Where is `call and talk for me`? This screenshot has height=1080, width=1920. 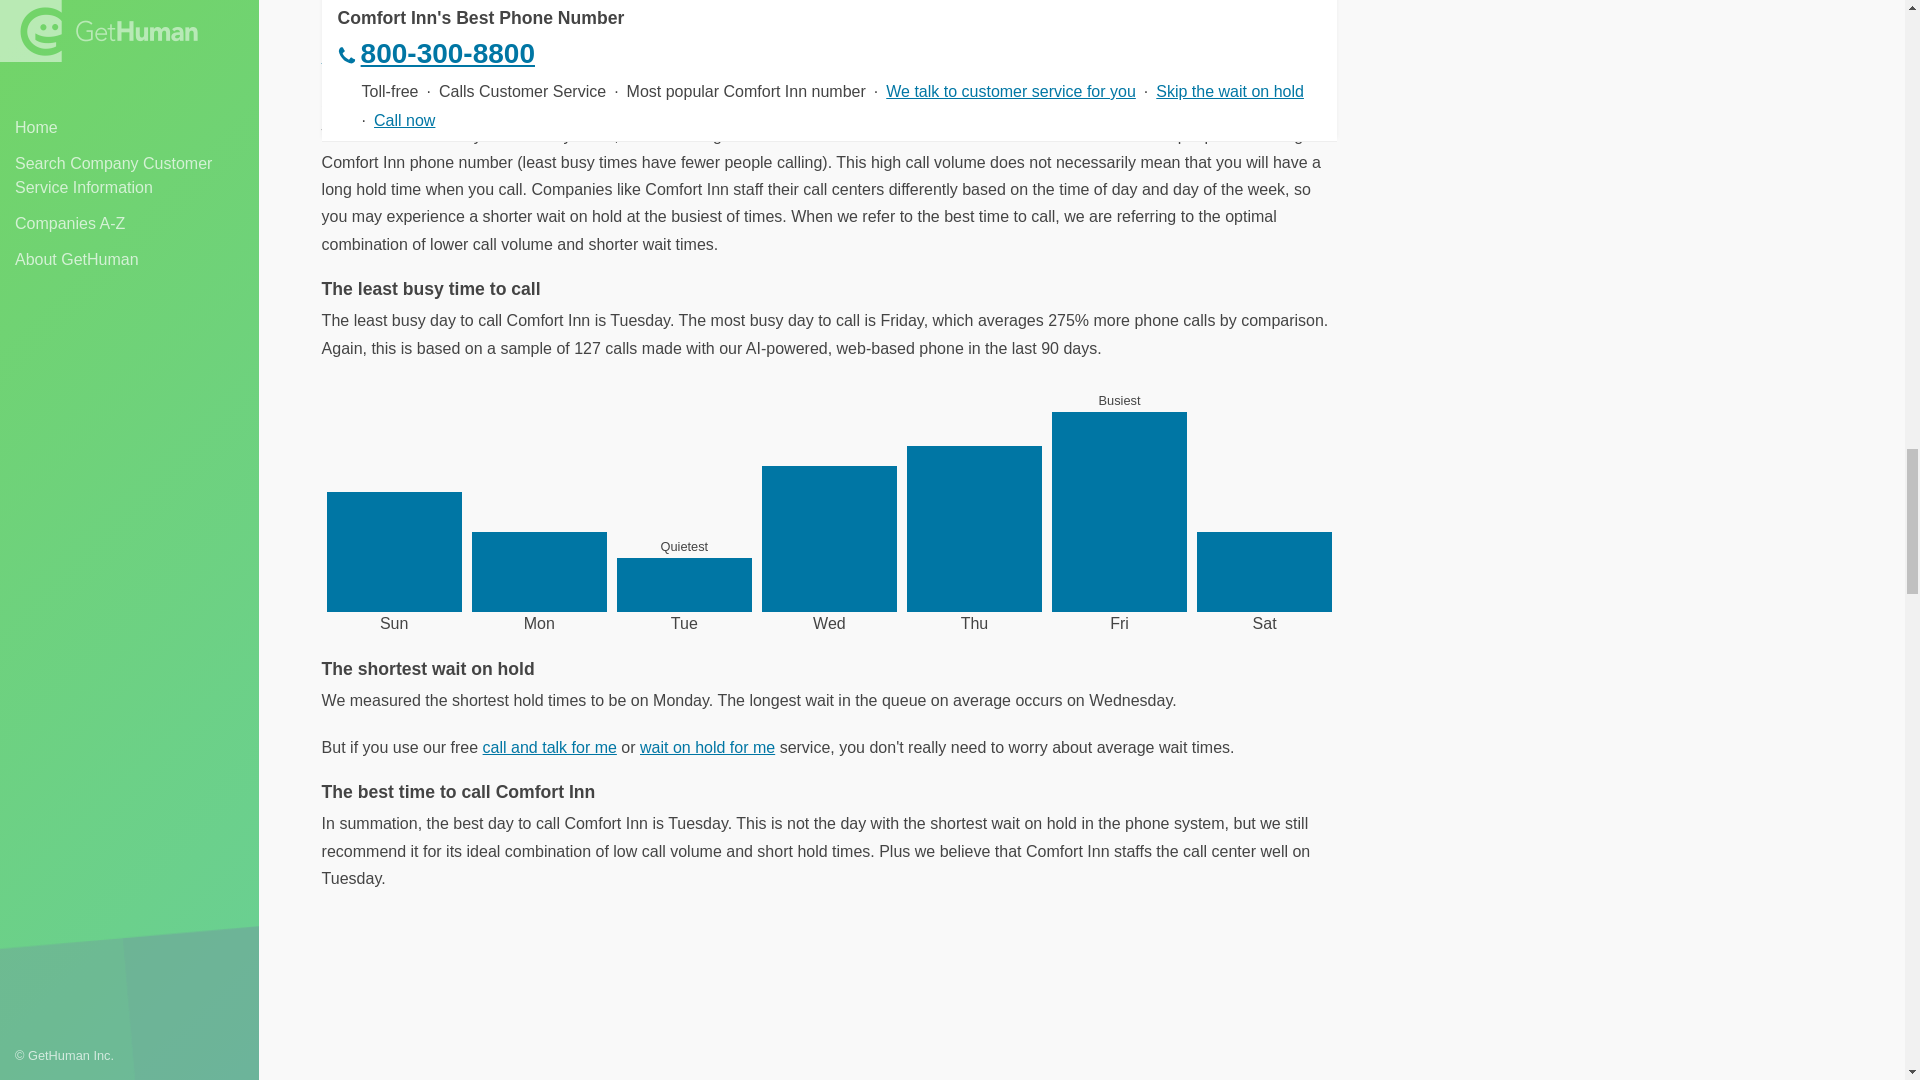
call and talk for me is located at coordinates (550, 747).